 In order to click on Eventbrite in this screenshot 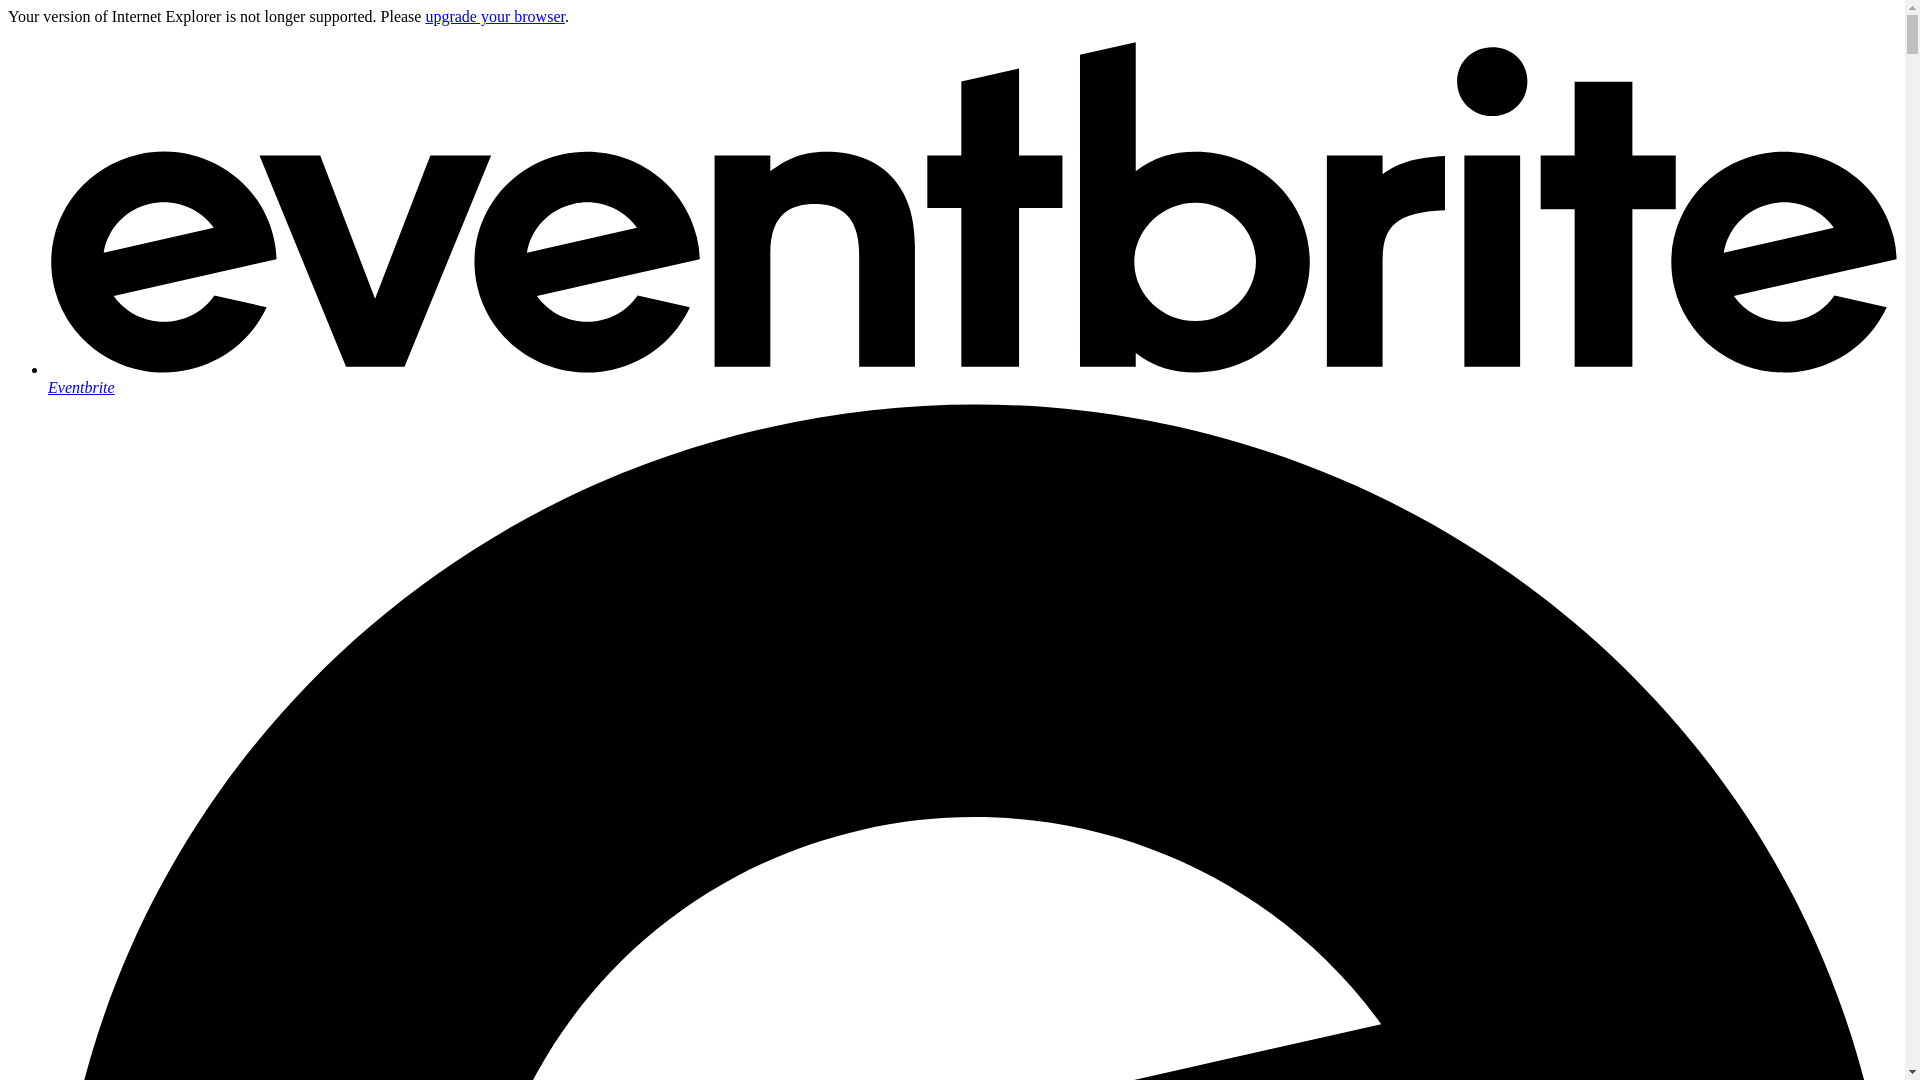, I will do `click(972, 378)`.